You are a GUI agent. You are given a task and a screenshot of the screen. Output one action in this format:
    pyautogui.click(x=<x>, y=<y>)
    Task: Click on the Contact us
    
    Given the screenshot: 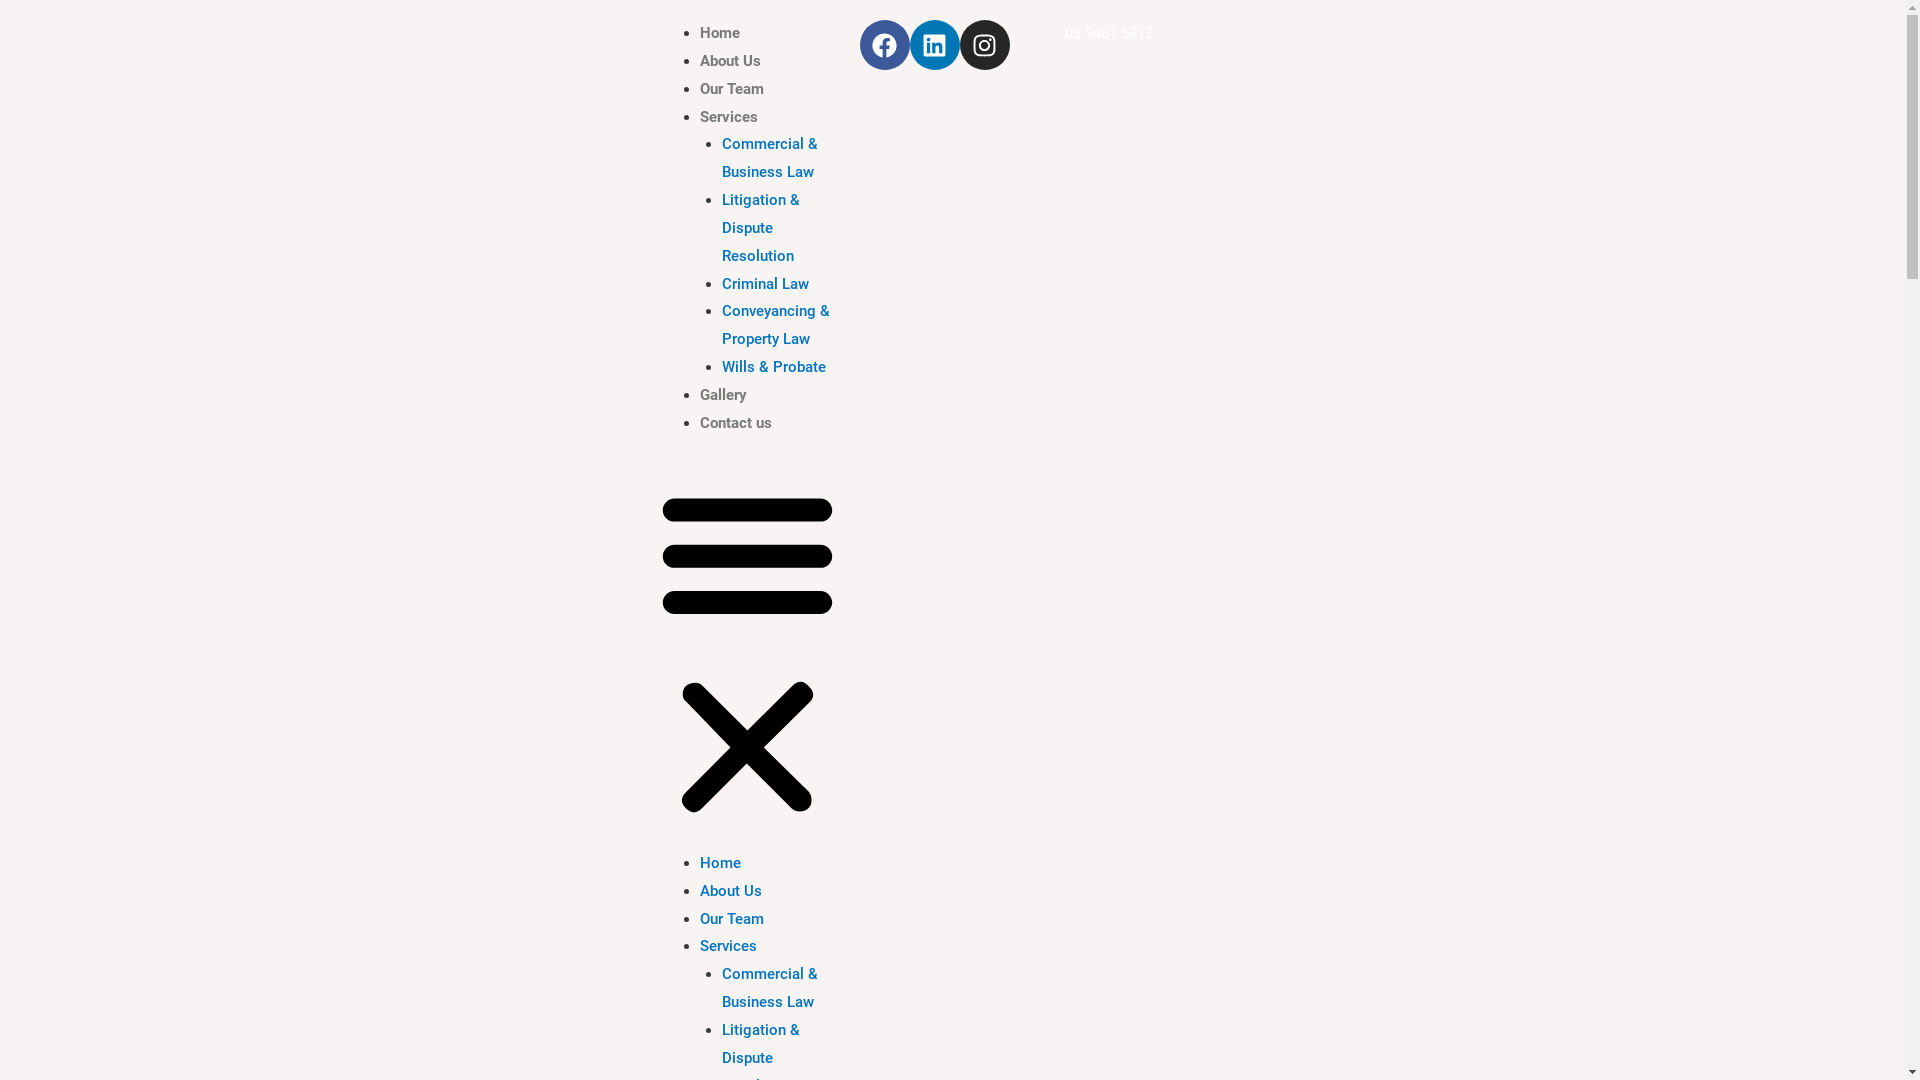 What is the action you would take?
    pyautogui.click(x=736, y=423)
    